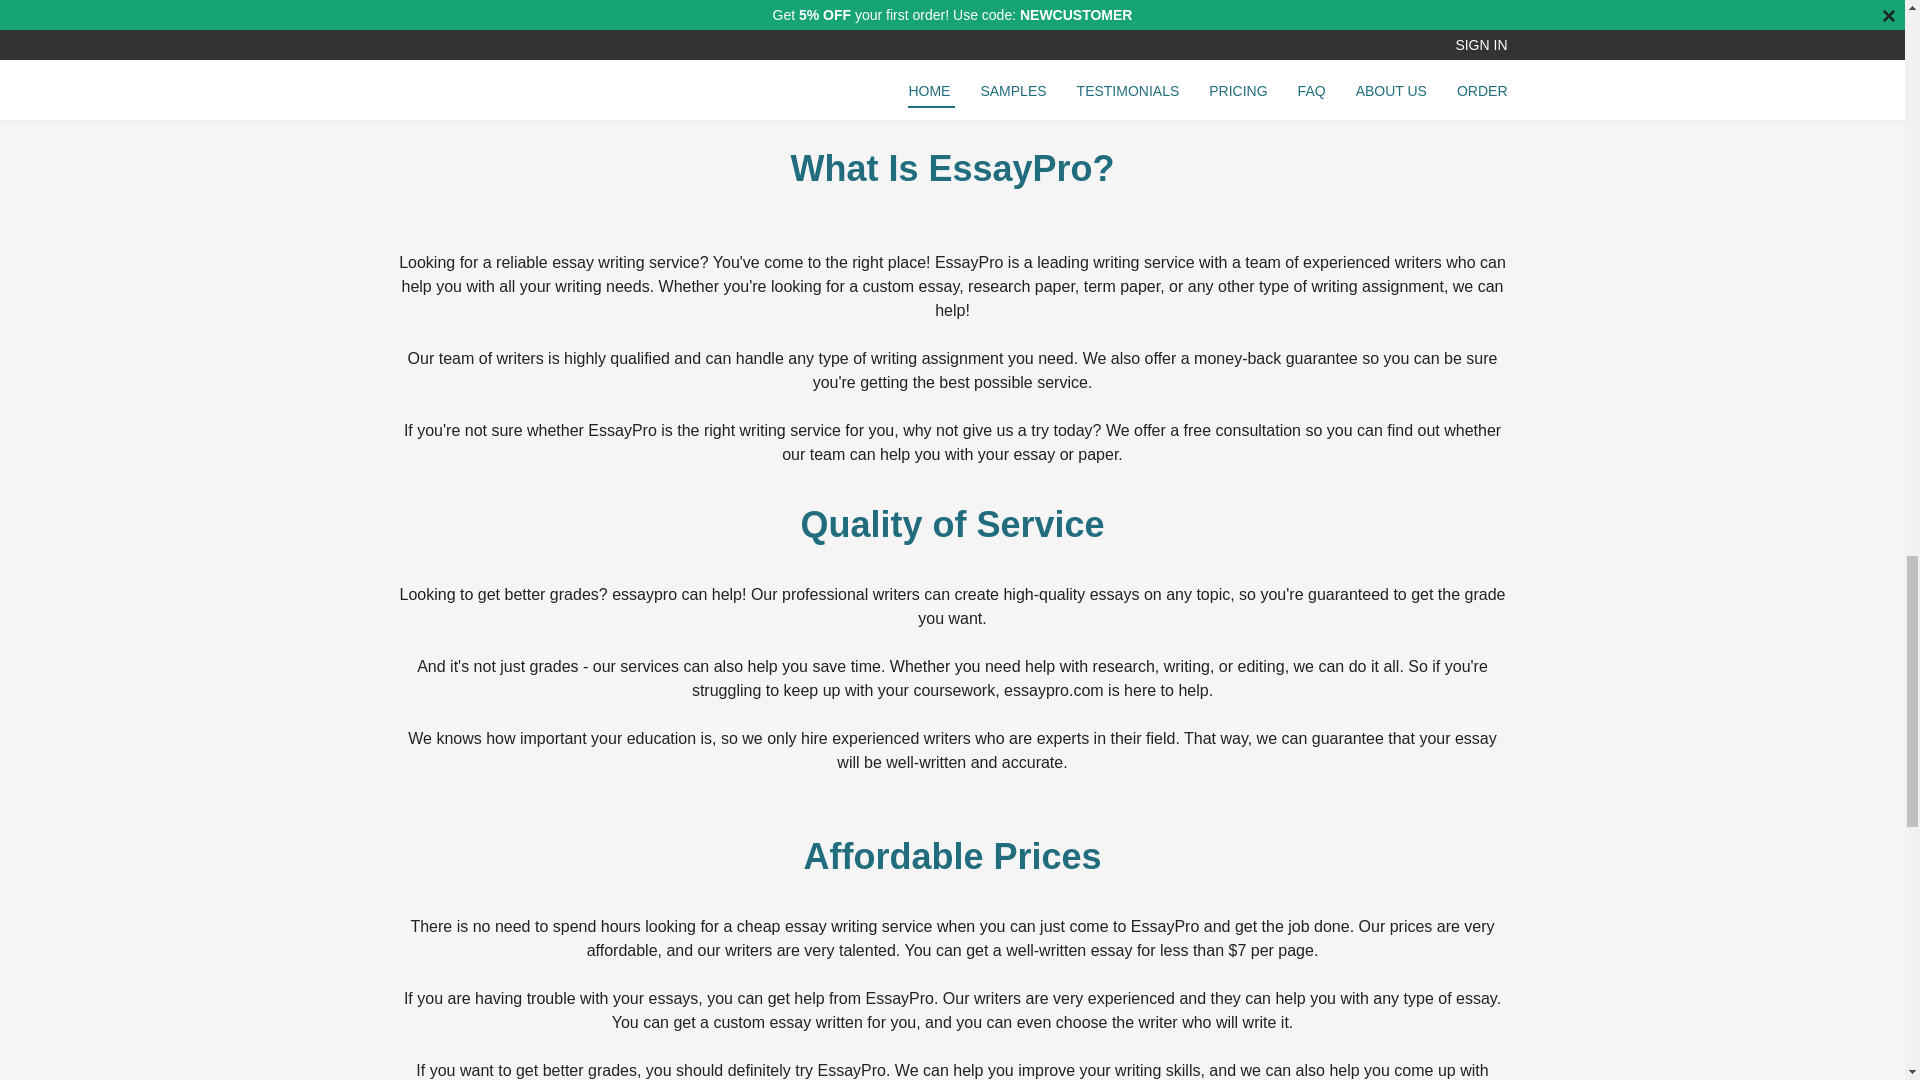 The width and height of the screenshot is (1920, 1080). Describe the element at coordinates (899, 998) in the screenshot. I see `EssayPro` at that location.